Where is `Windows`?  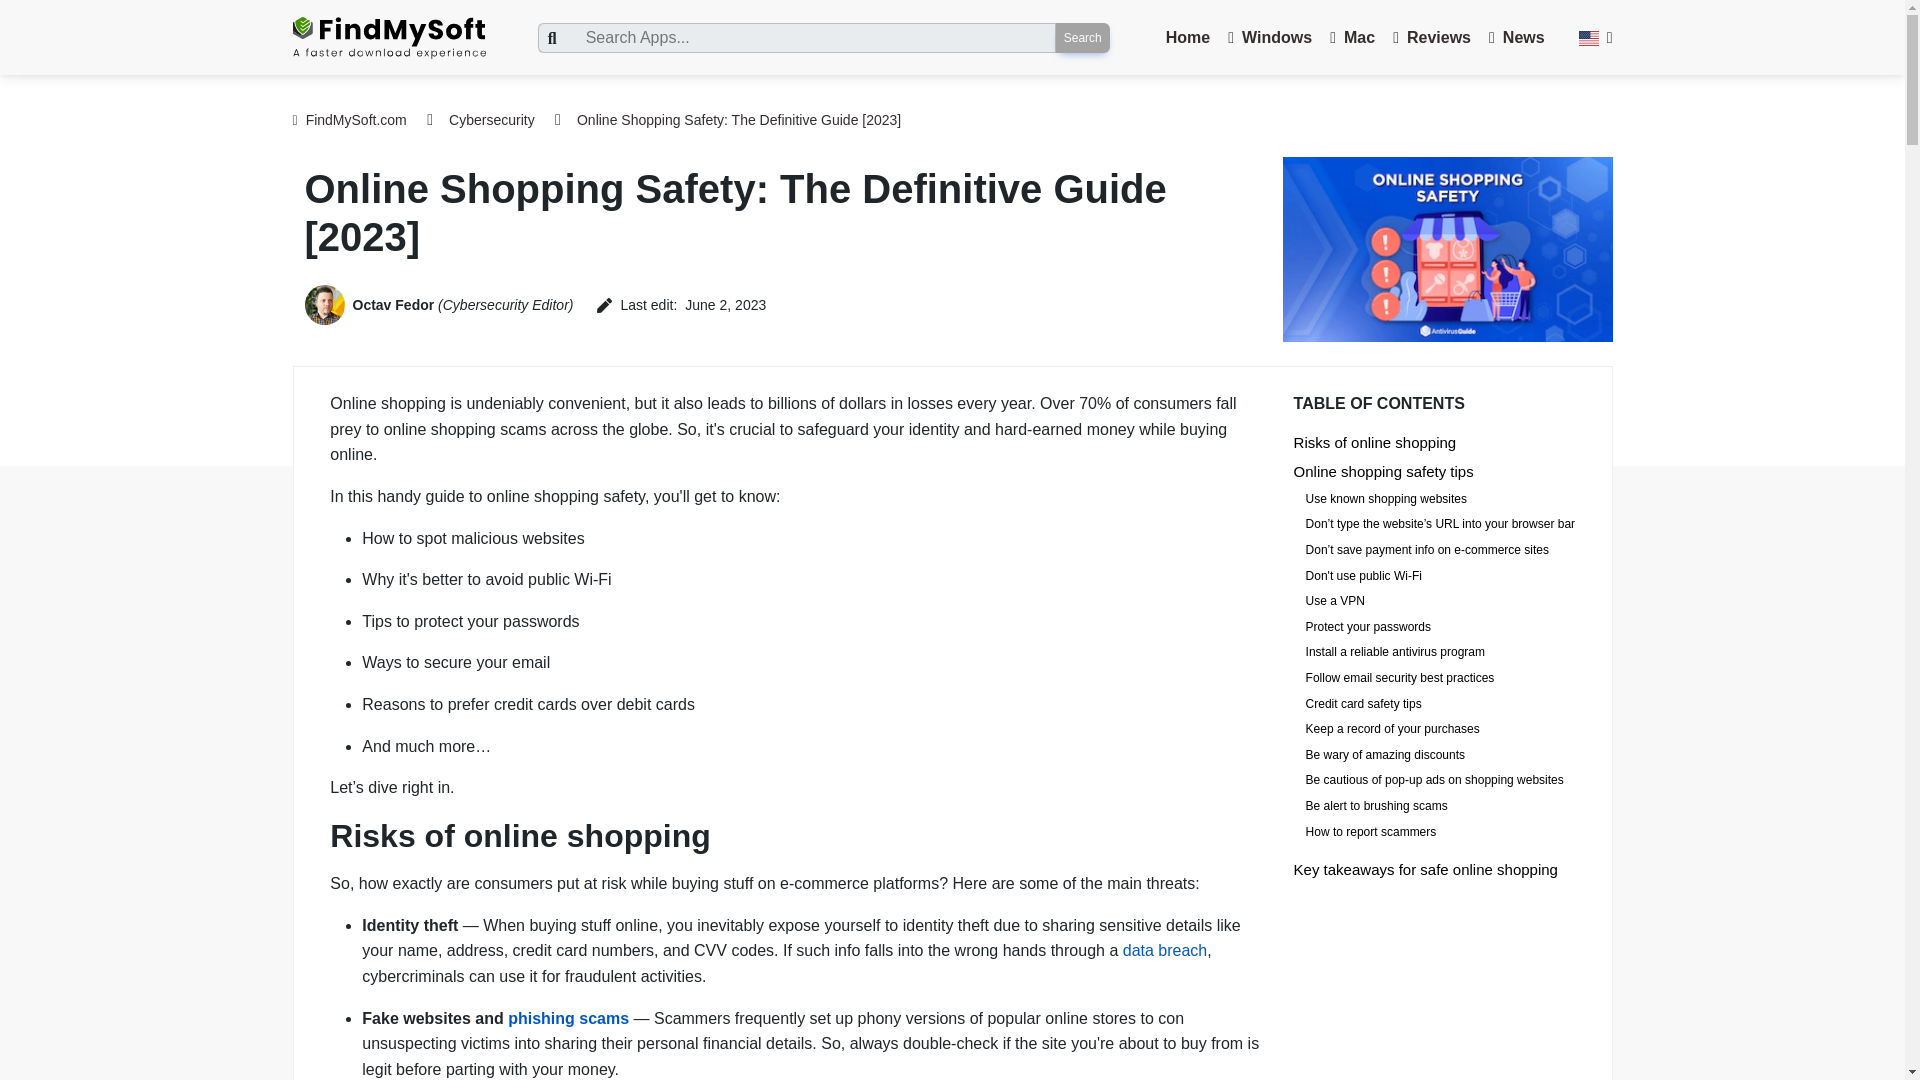
Windows is located at coordinates (1277, 38).